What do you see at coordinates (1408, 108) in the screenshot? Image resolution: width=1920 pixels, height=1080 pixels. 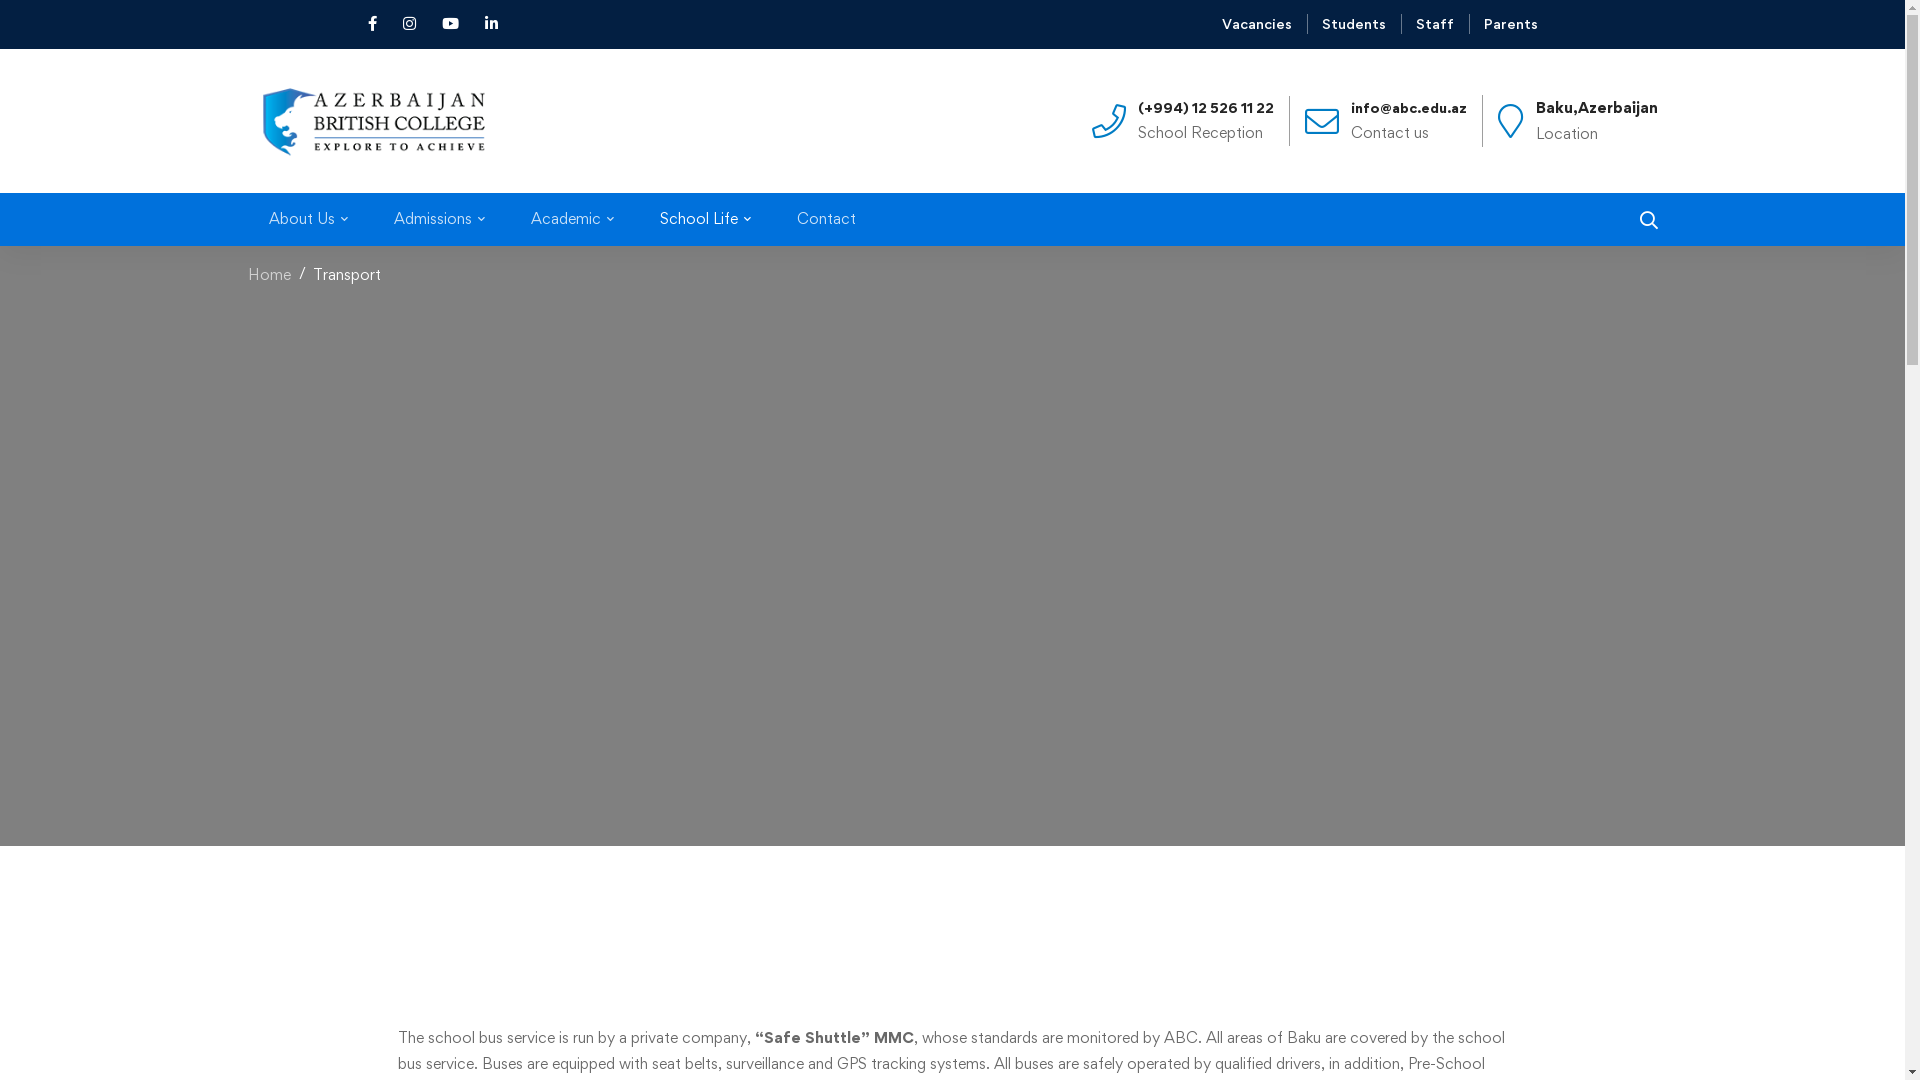 I see `info@abc.edu.az` at bounding box center [1408, 108].